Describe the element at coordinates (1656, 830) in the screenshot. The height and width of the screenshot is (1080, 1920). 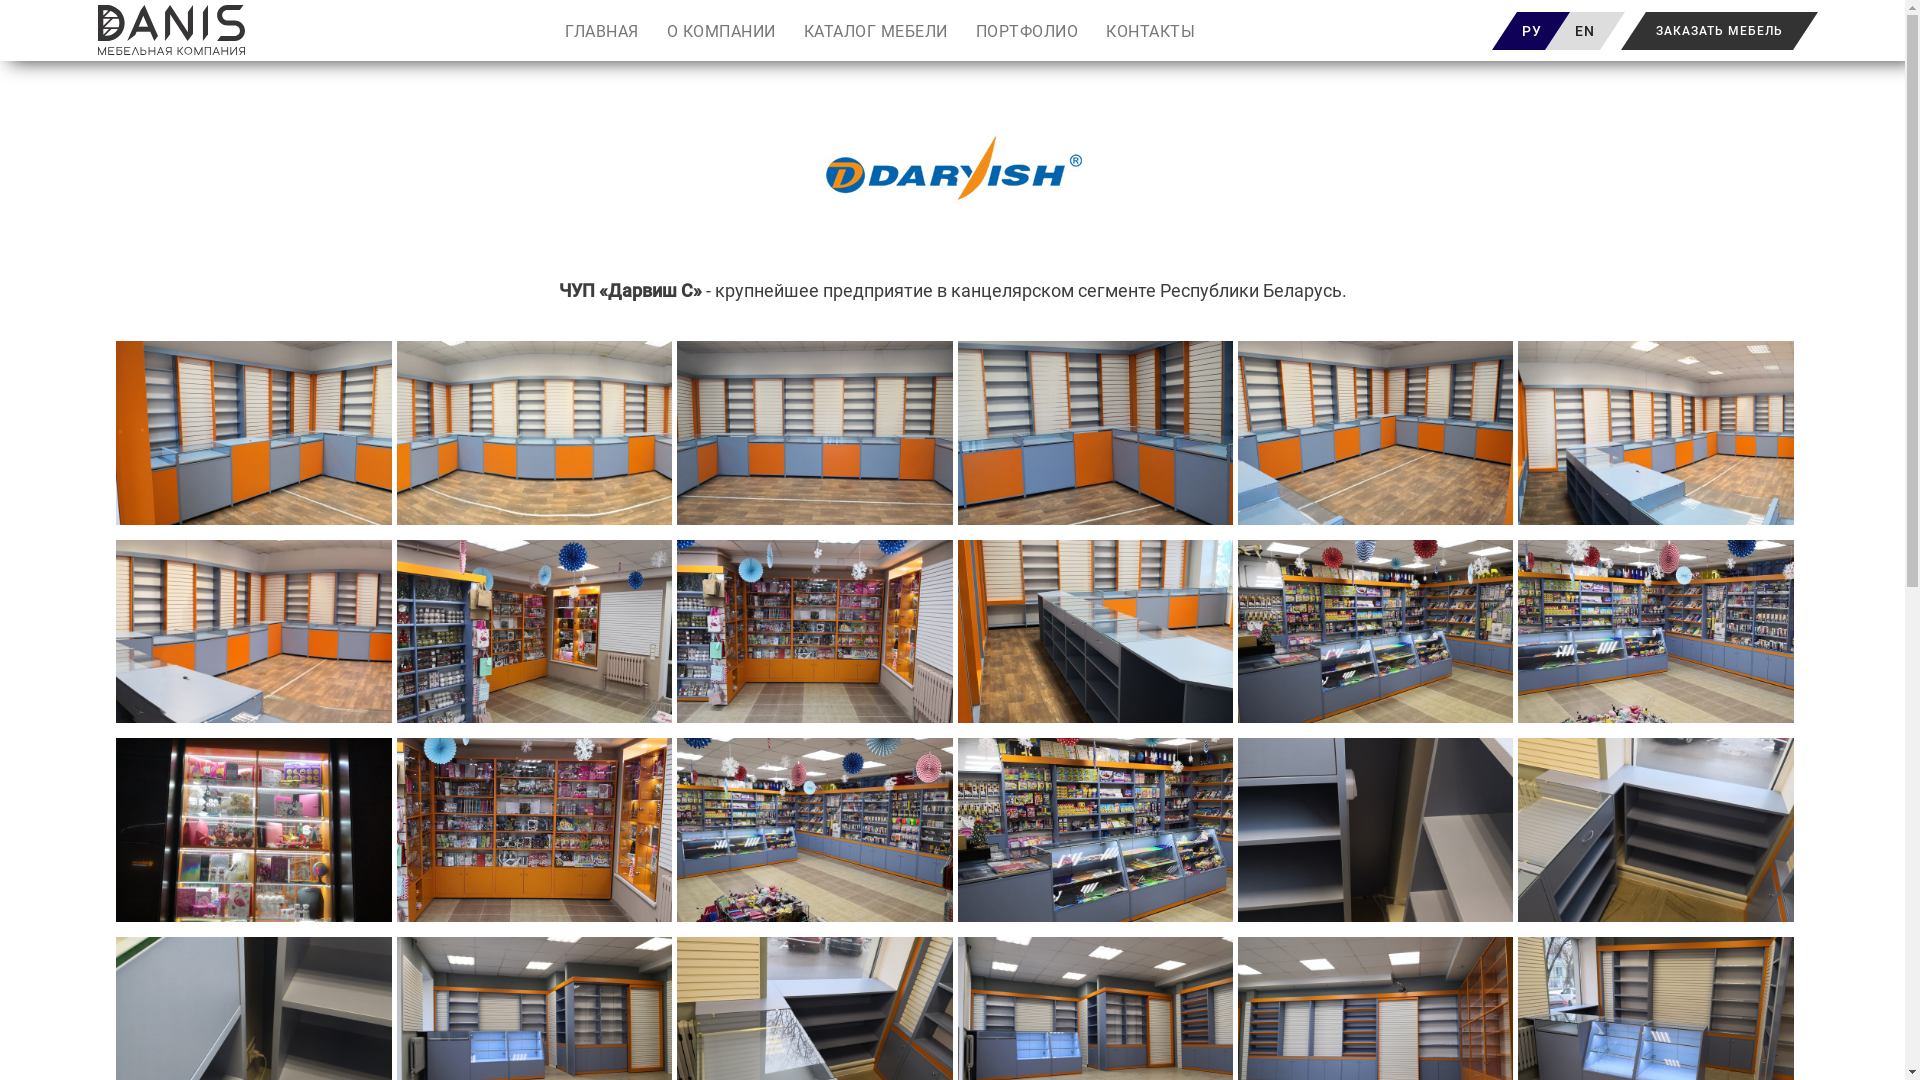
I see ` ` at that location.